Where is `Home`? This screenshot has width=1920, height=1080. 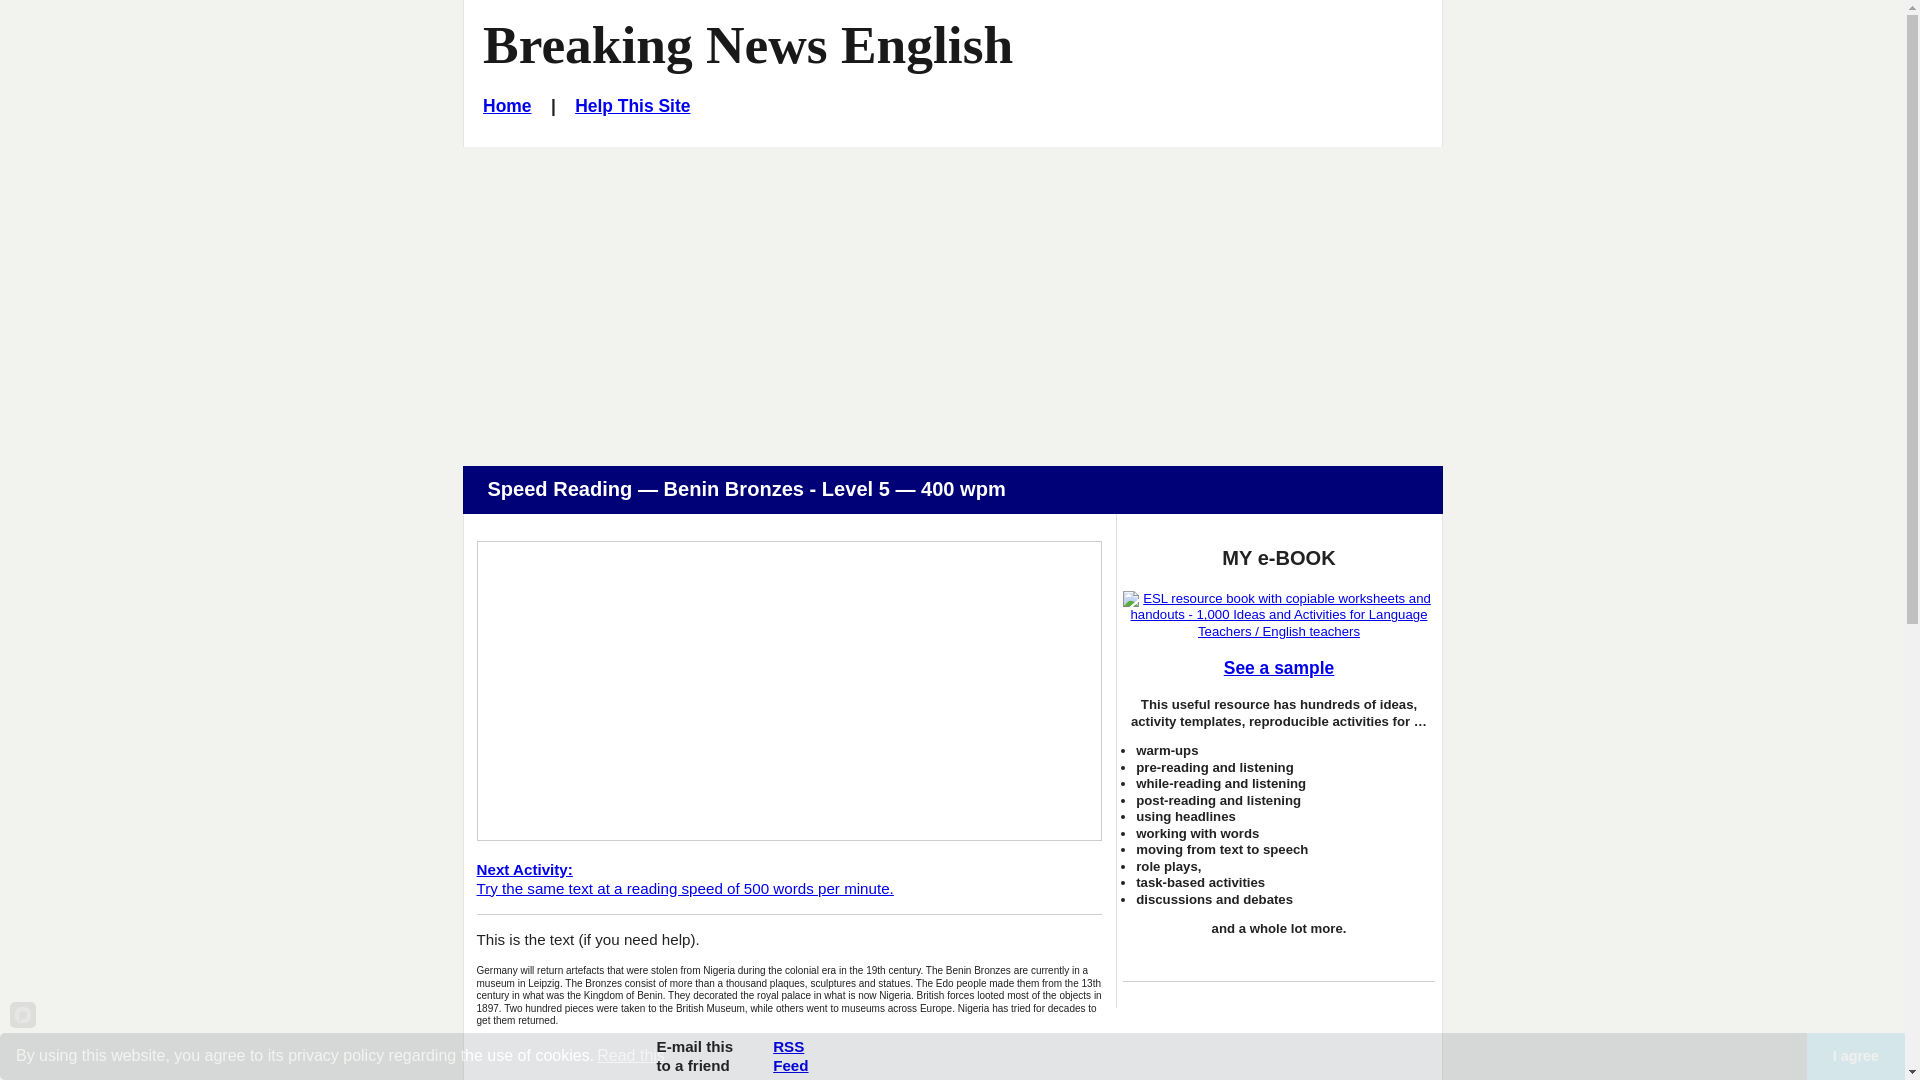 Home is located at coordinates (694, 1058).